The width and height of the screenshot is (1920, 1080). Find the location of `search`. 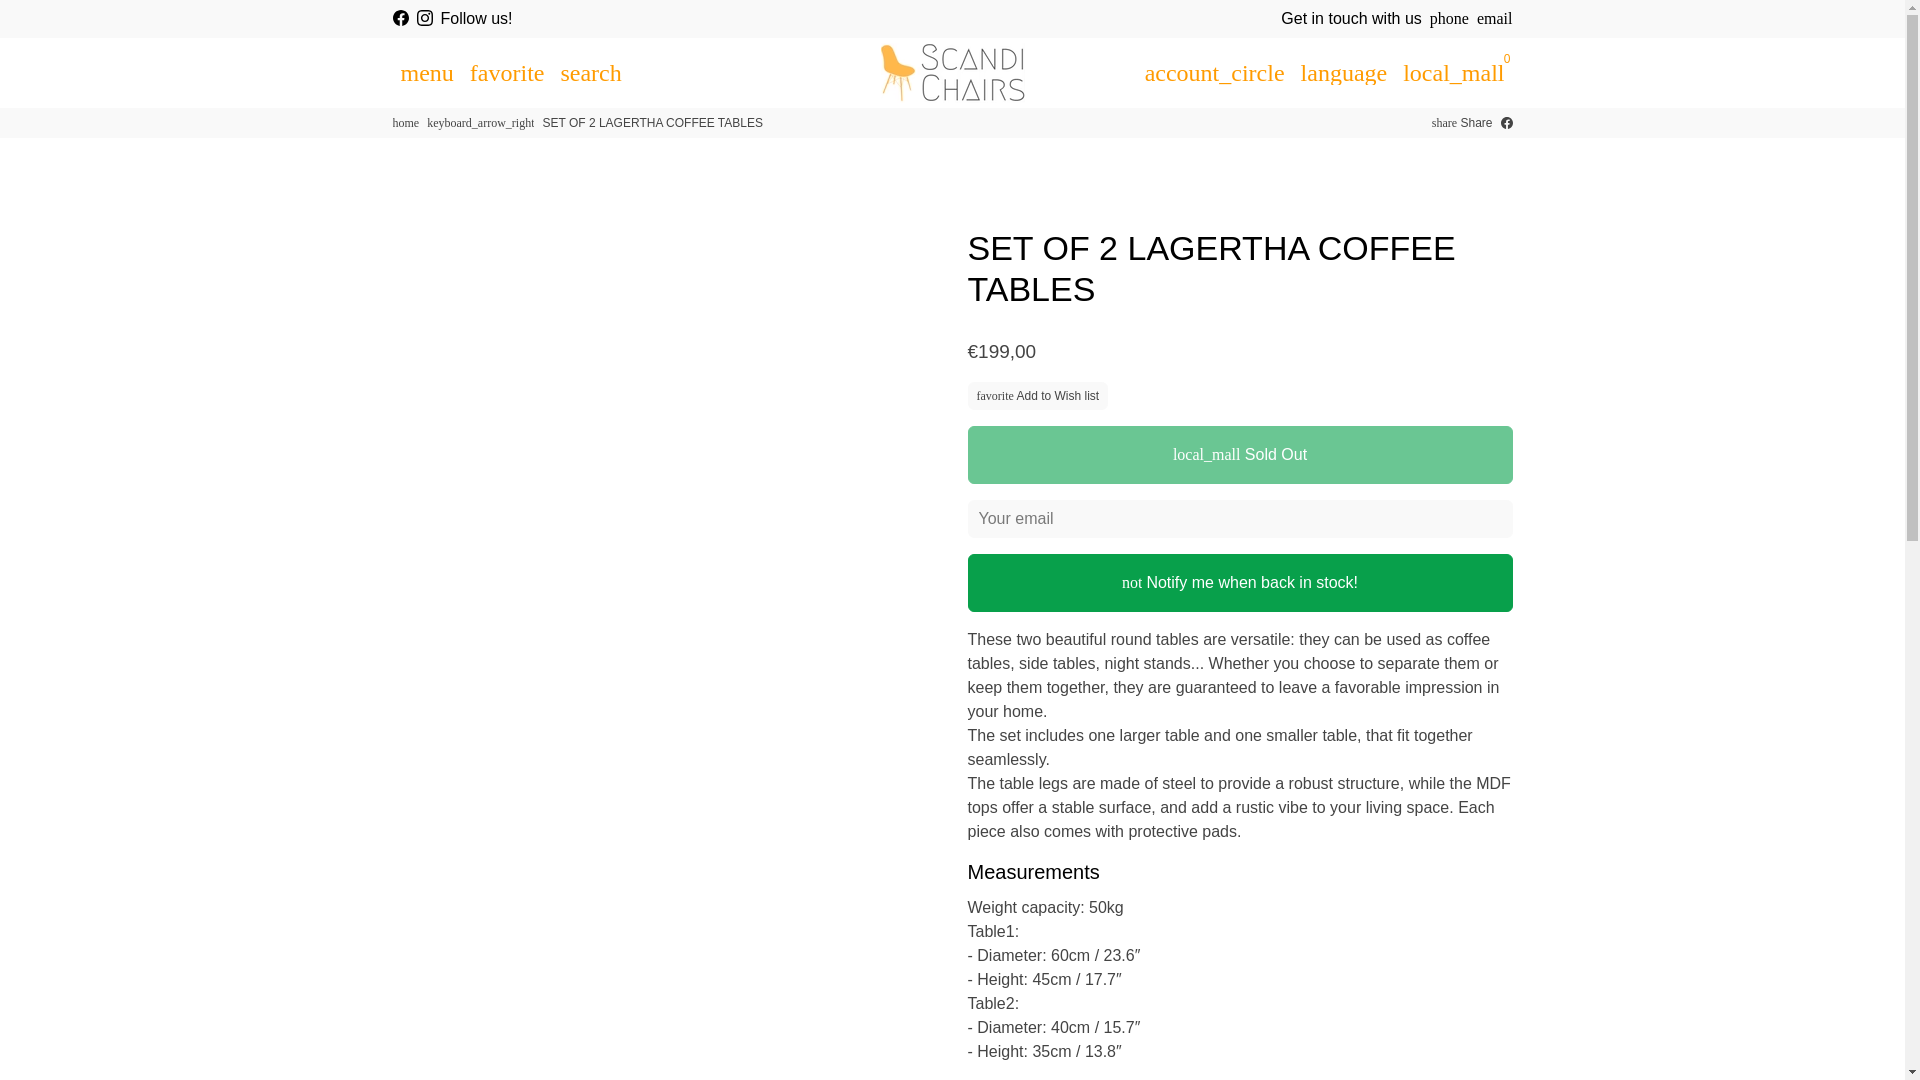

search is located at coordinates (590, 71).